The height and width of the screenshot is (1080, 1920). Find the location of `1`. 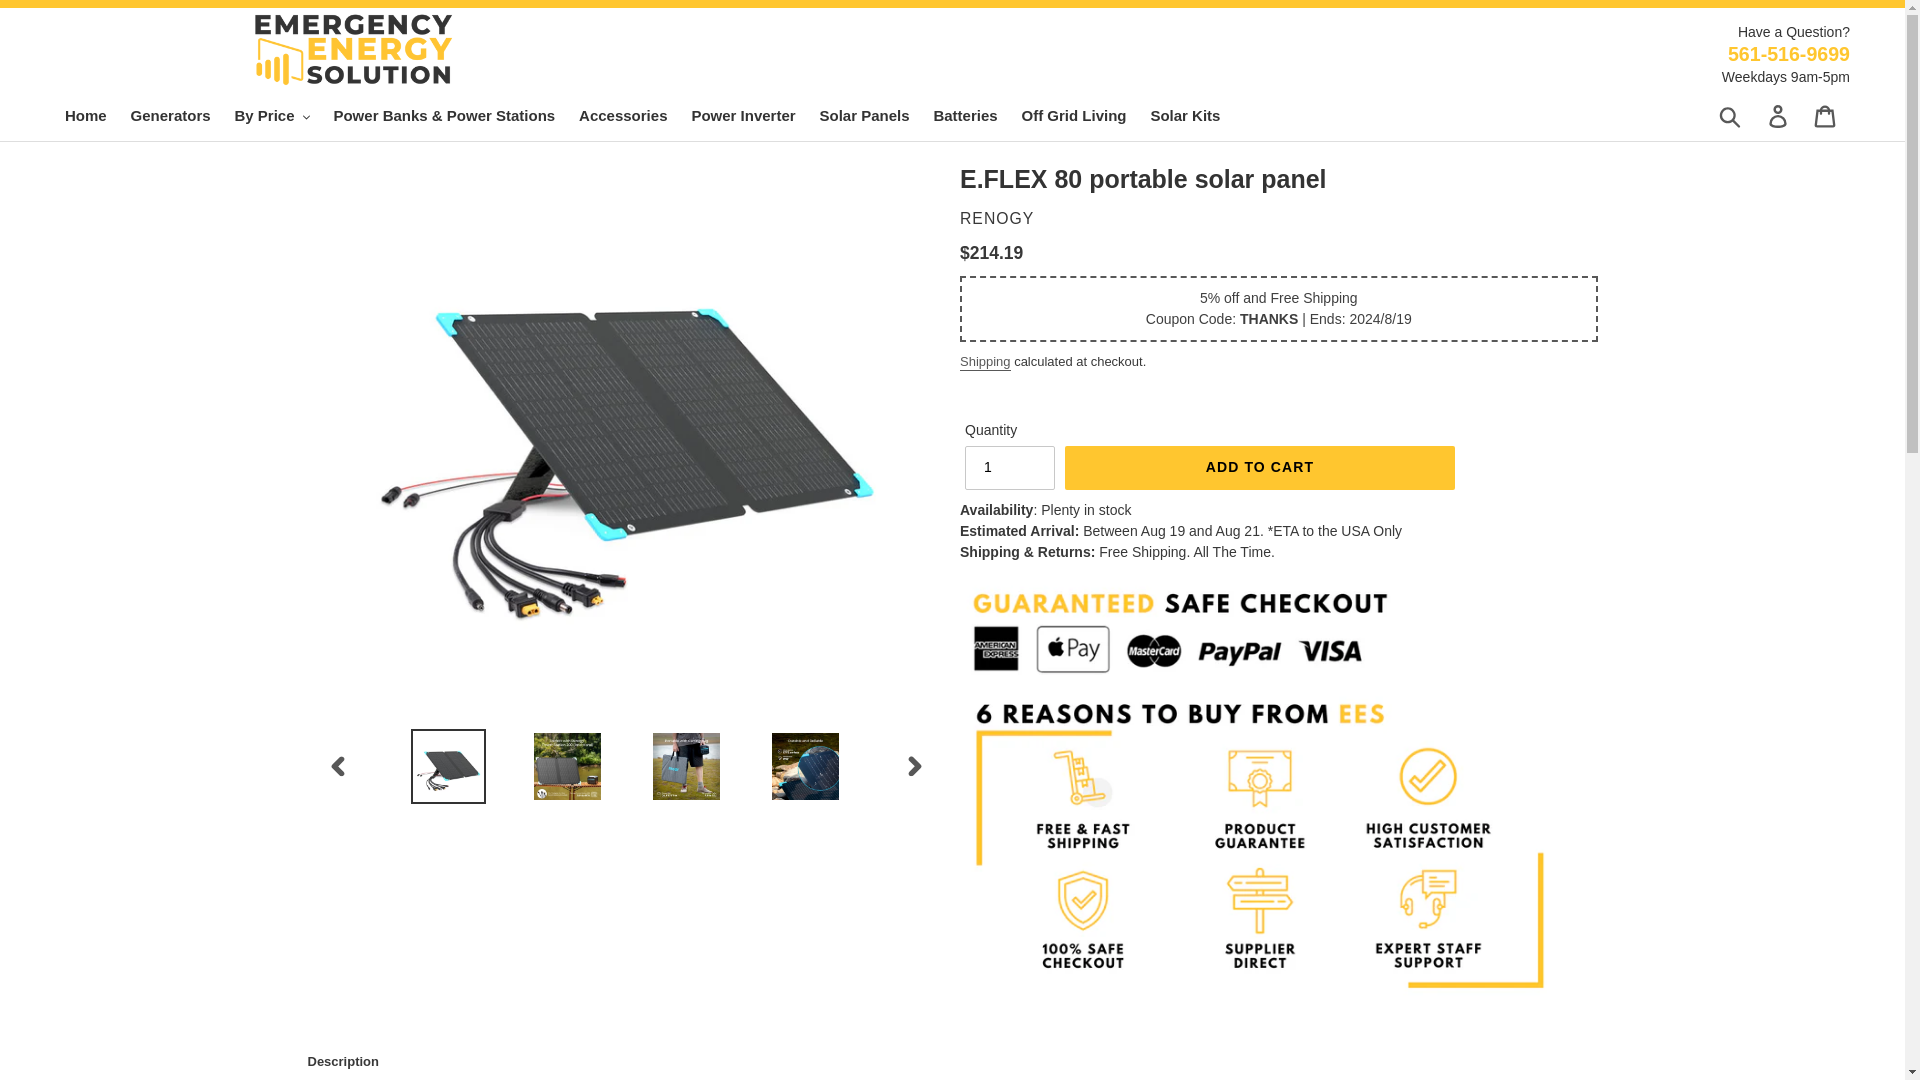

1 is located at coordinates (1010, 468).